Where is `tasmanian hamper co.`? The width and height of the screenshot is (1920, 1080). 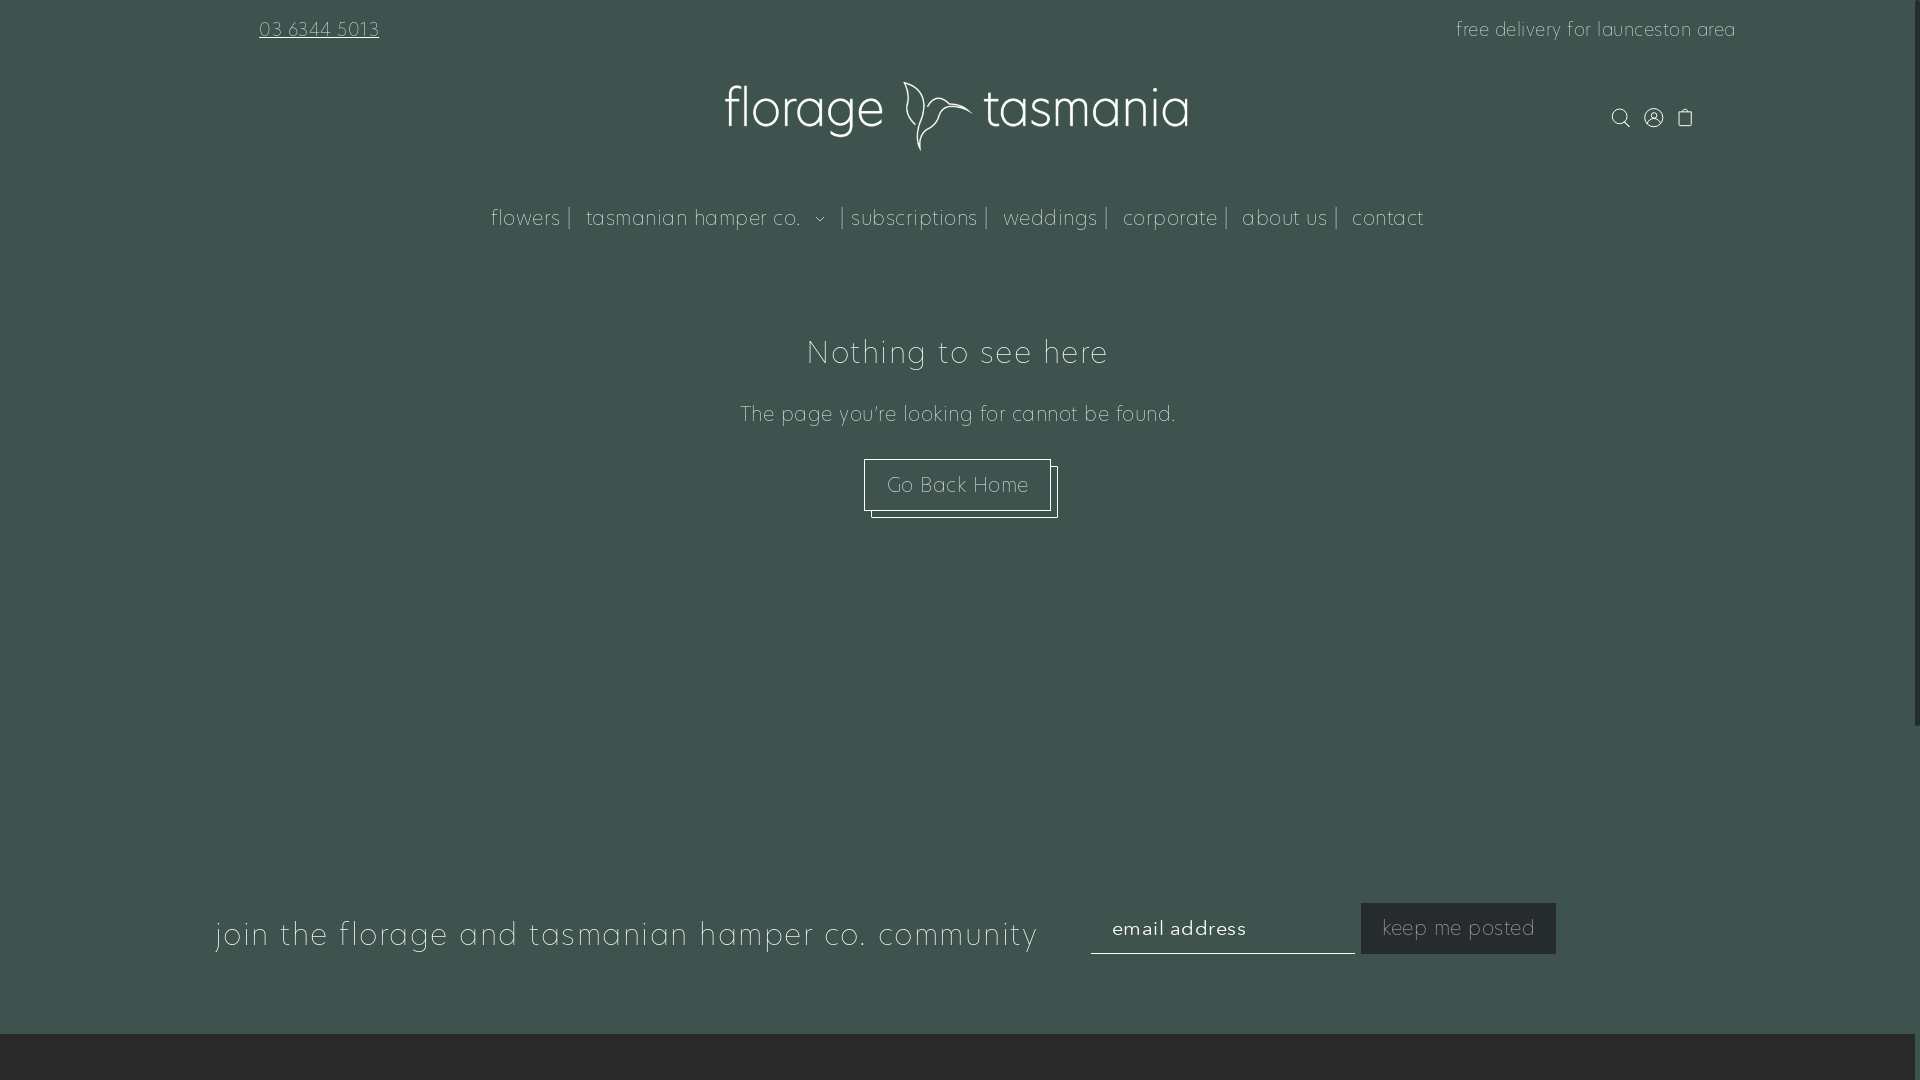 tasmanian hamper co. is located at coordinates (706, 218).